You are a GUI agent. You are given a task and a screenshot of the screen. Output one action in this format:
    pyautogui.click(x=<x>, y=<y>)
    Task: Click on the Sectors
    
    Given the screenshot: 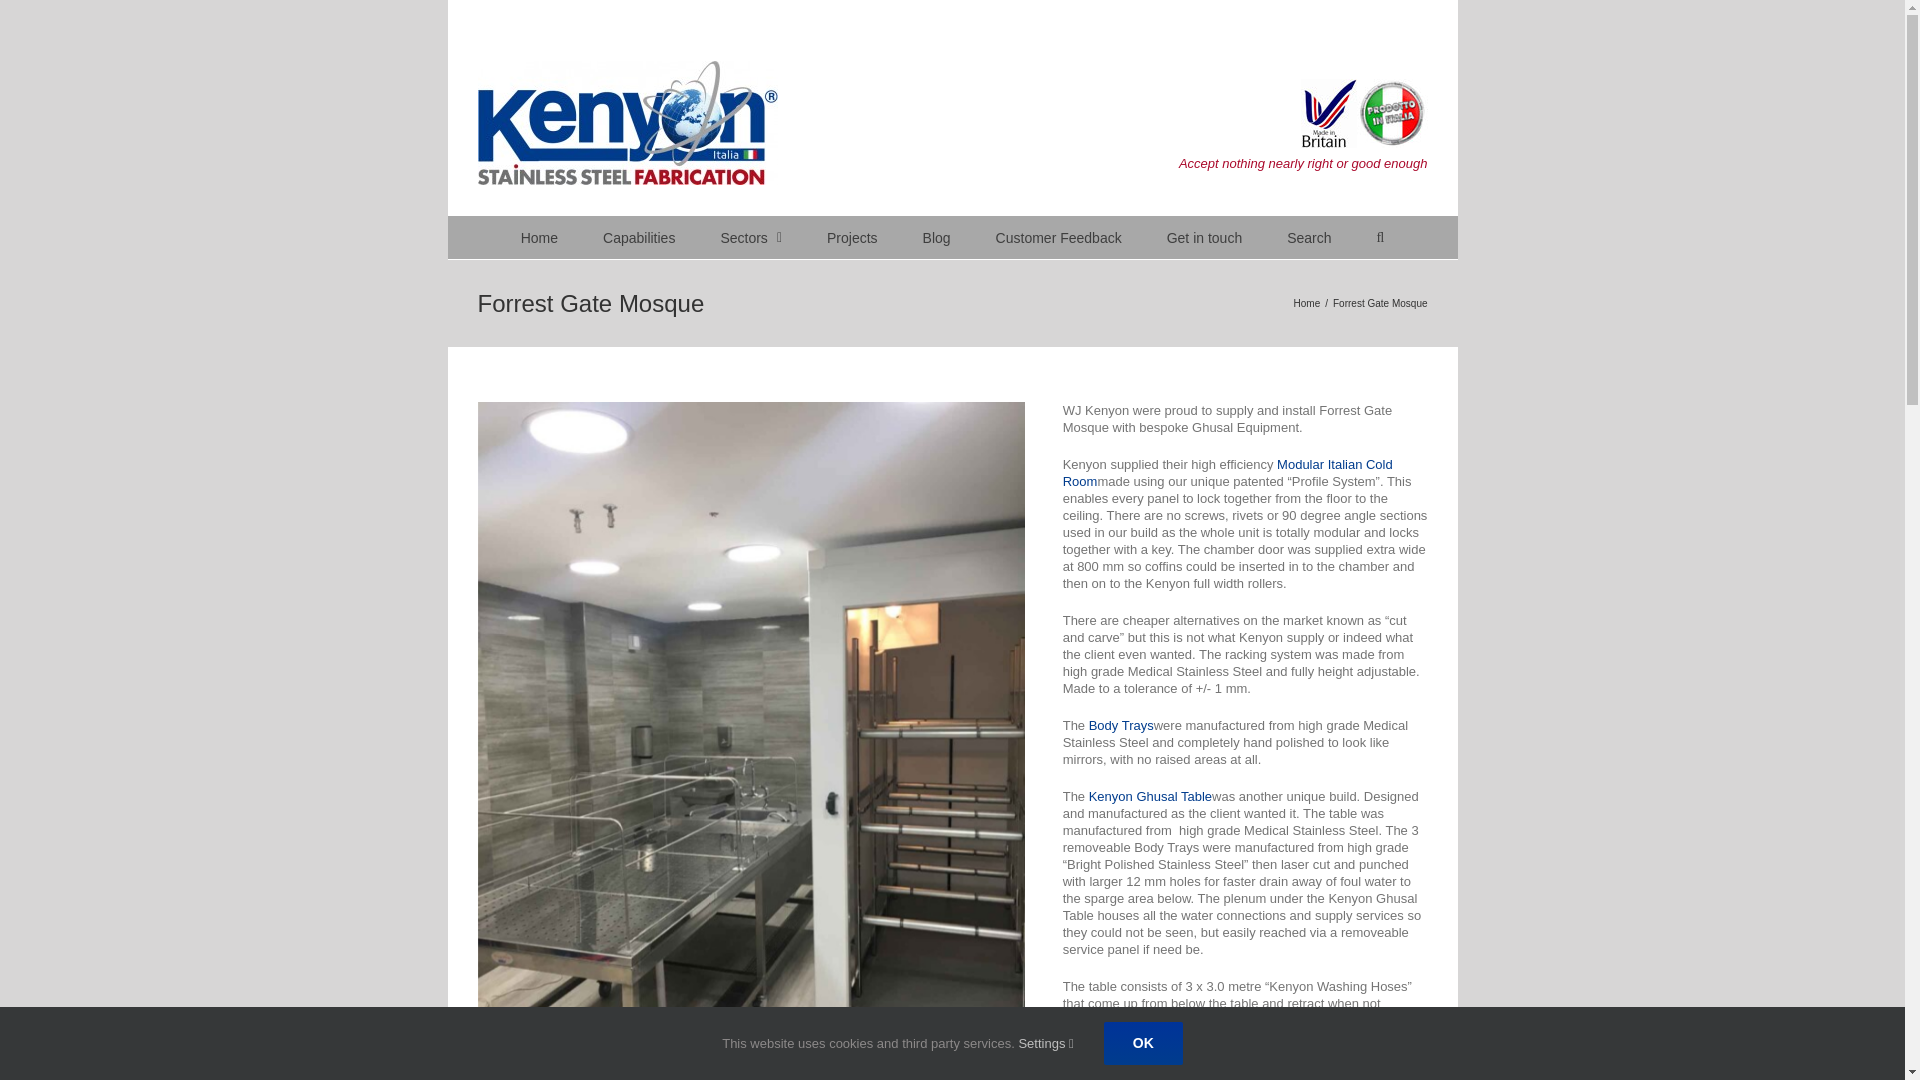 What is the action you would take?
    pyautogui.click(x=750, y=238)
    